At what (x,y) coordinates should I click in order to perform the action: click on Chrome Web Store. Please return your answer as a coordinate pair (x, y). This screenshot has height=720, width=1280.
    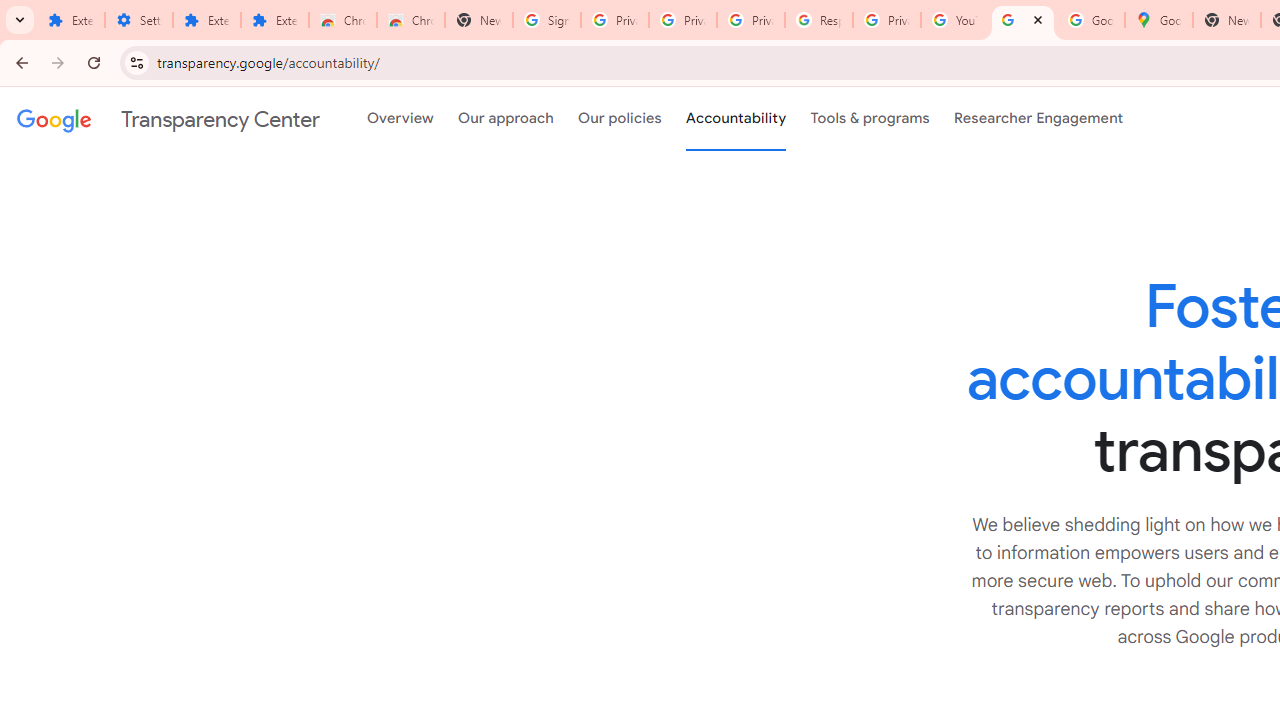
    Looking at the image, I should click on (342, 20).